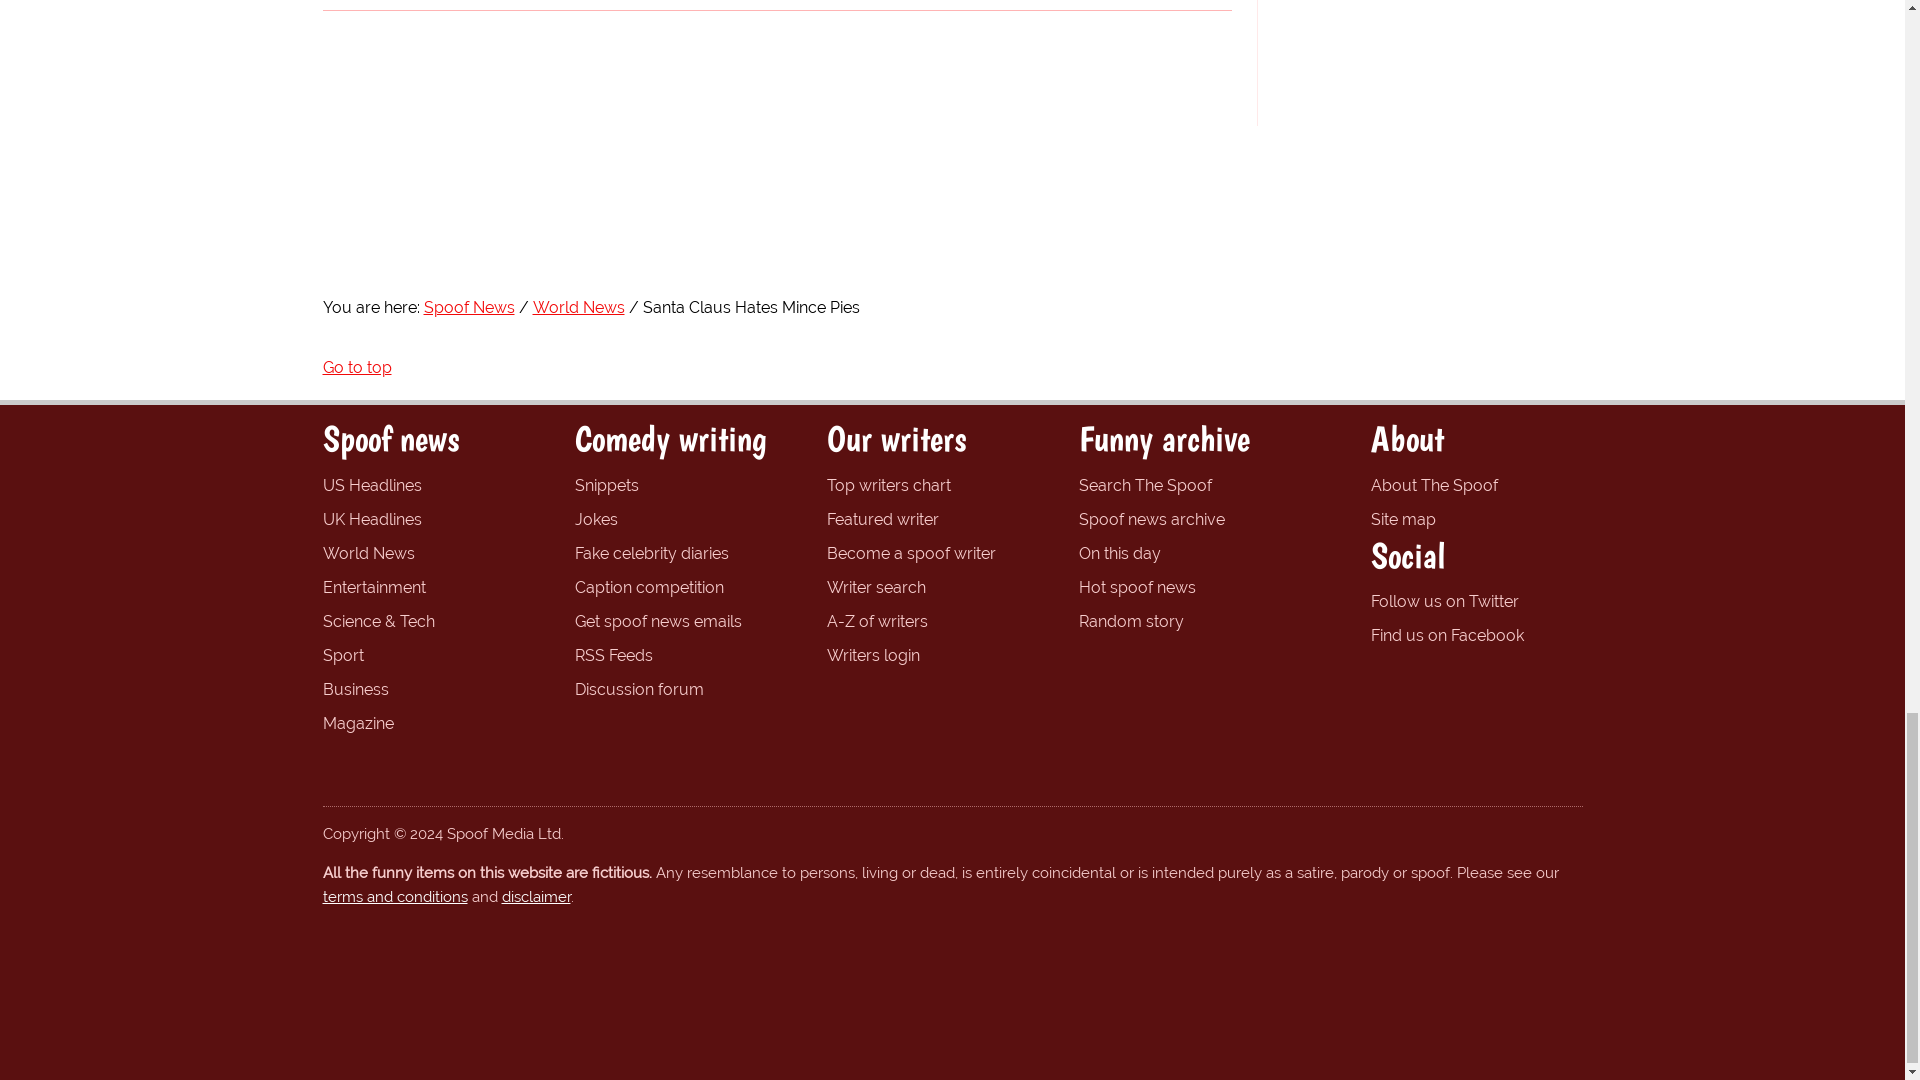  I want to click on Advertisement, so click(1432, 58).